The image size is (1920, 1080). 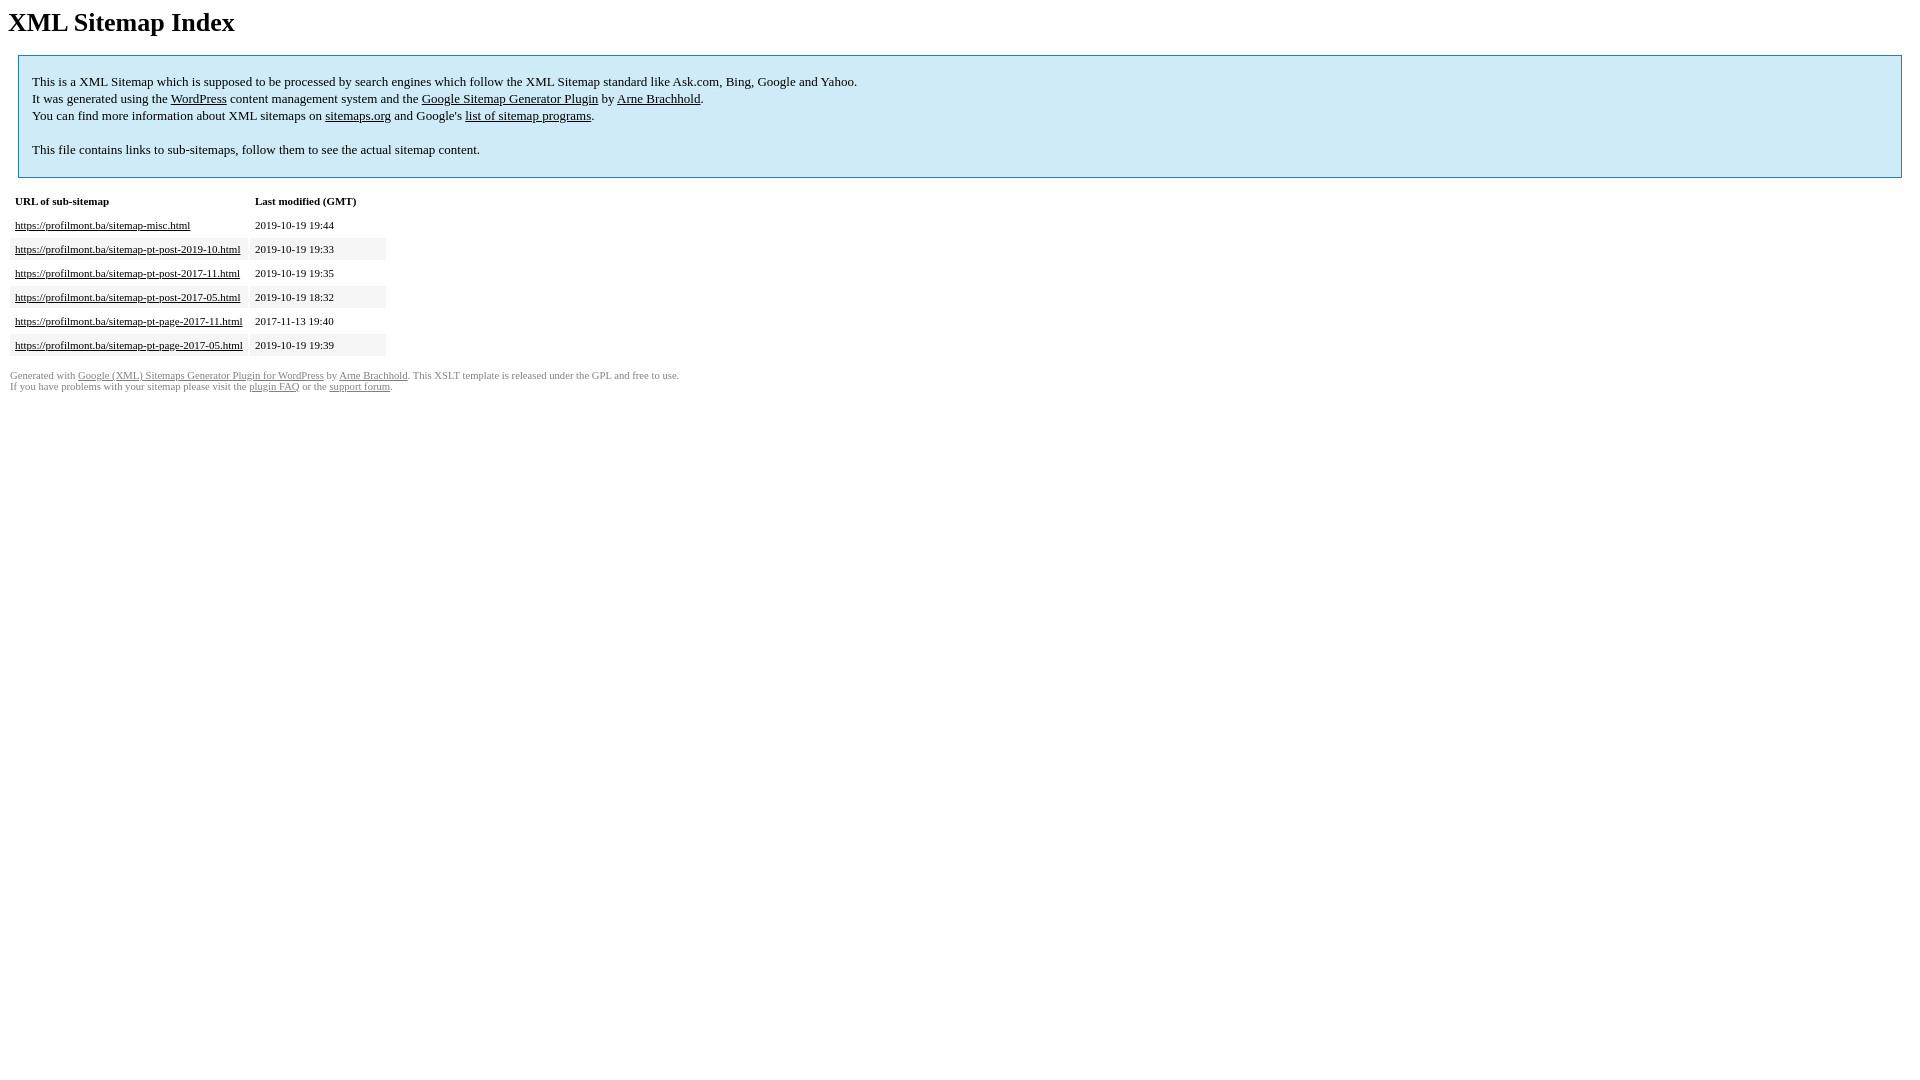 I want to click on plugin FAQ, so click(x=274, y=386).